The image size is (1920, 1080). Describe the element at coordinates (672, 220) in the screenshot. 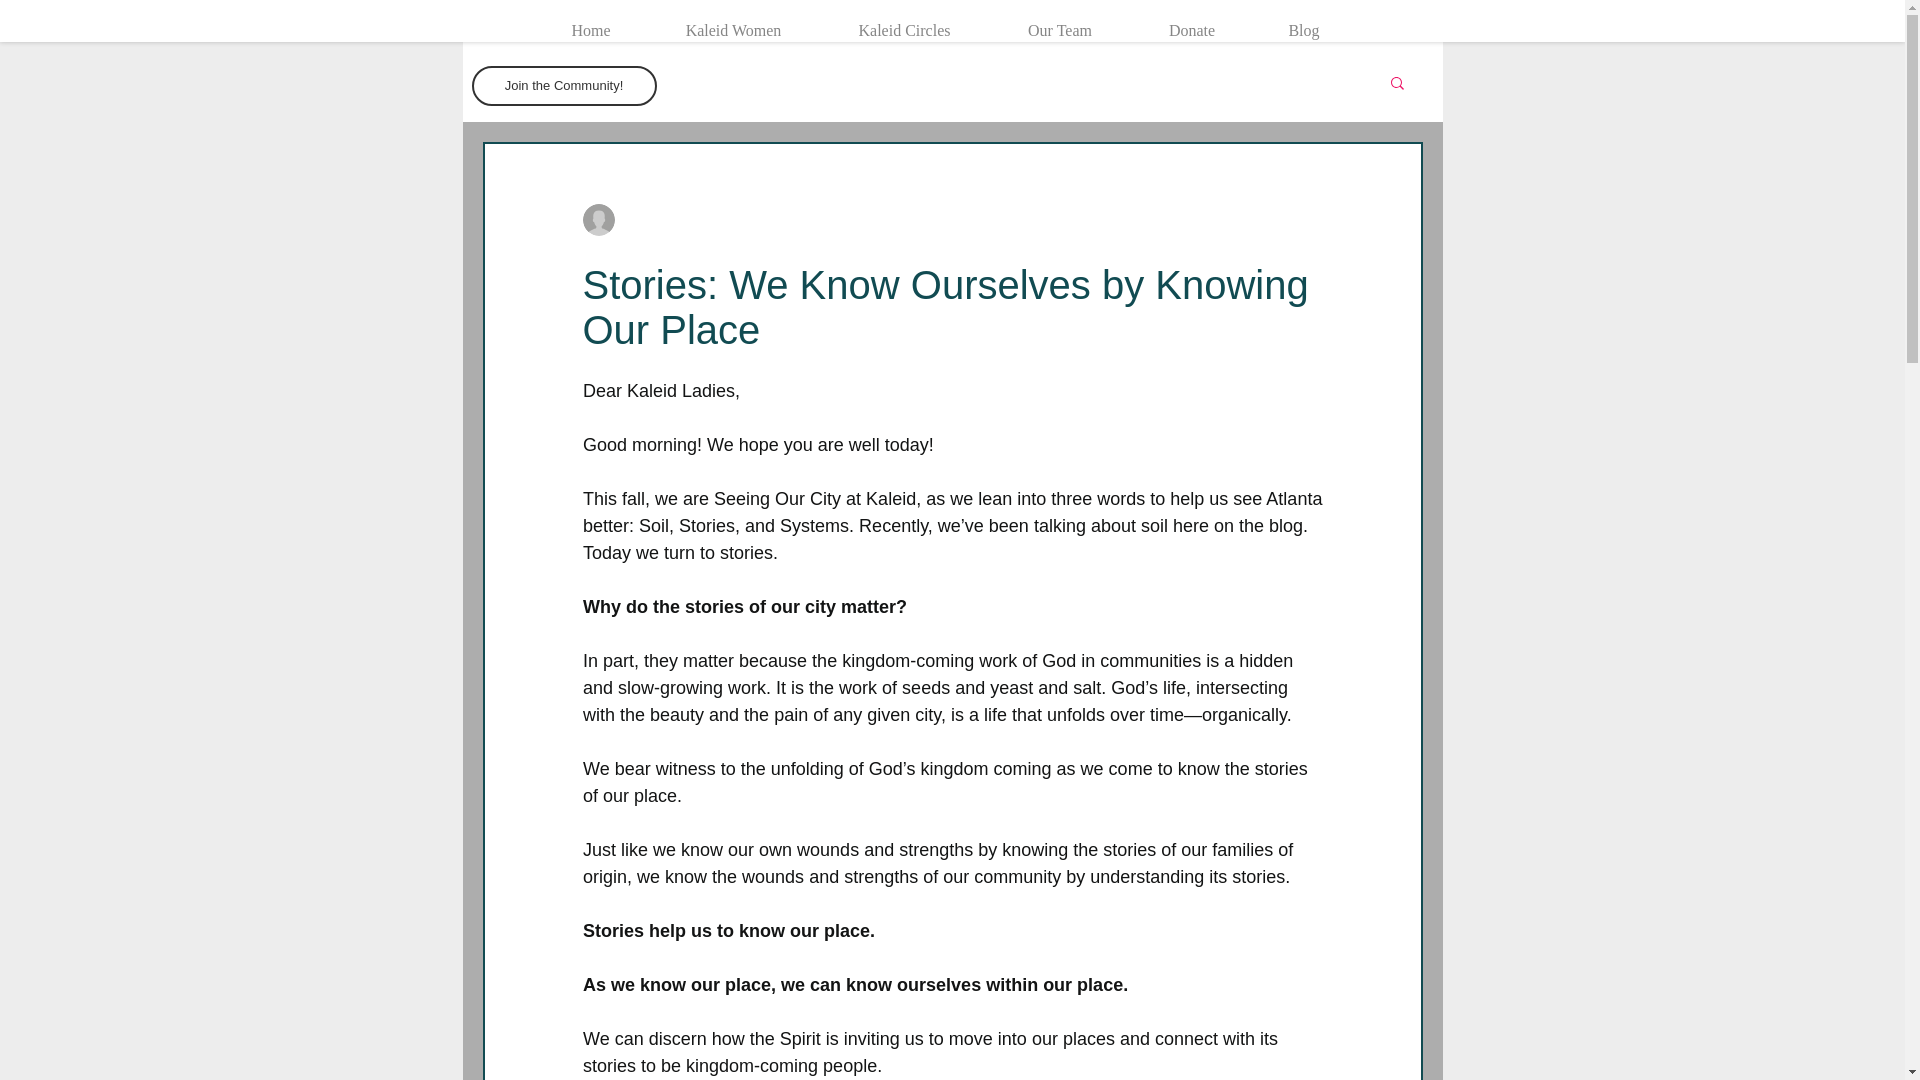

I see `The Kaleid Team` at that location.